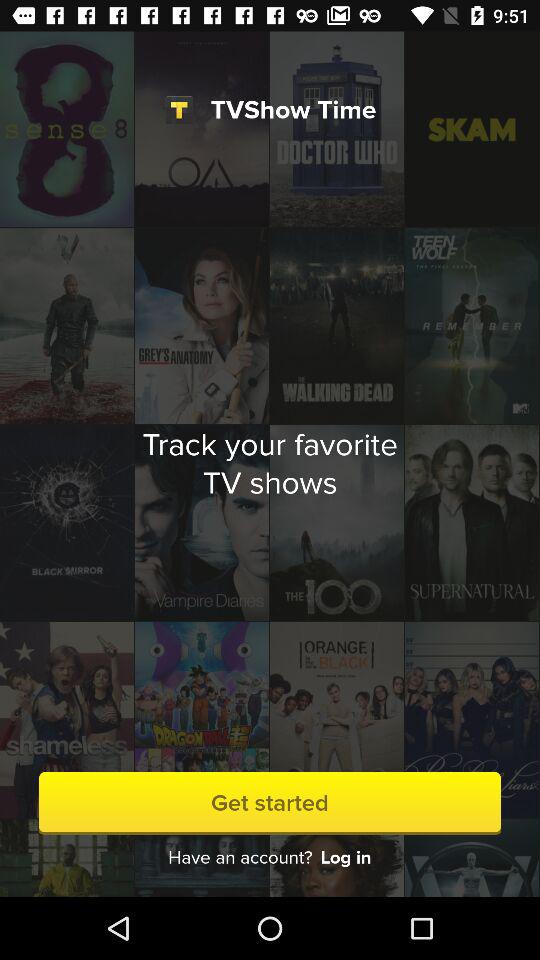 This screenshot has width=540, height=960. I want to click on jump to the log in icon, so click(346, 858).